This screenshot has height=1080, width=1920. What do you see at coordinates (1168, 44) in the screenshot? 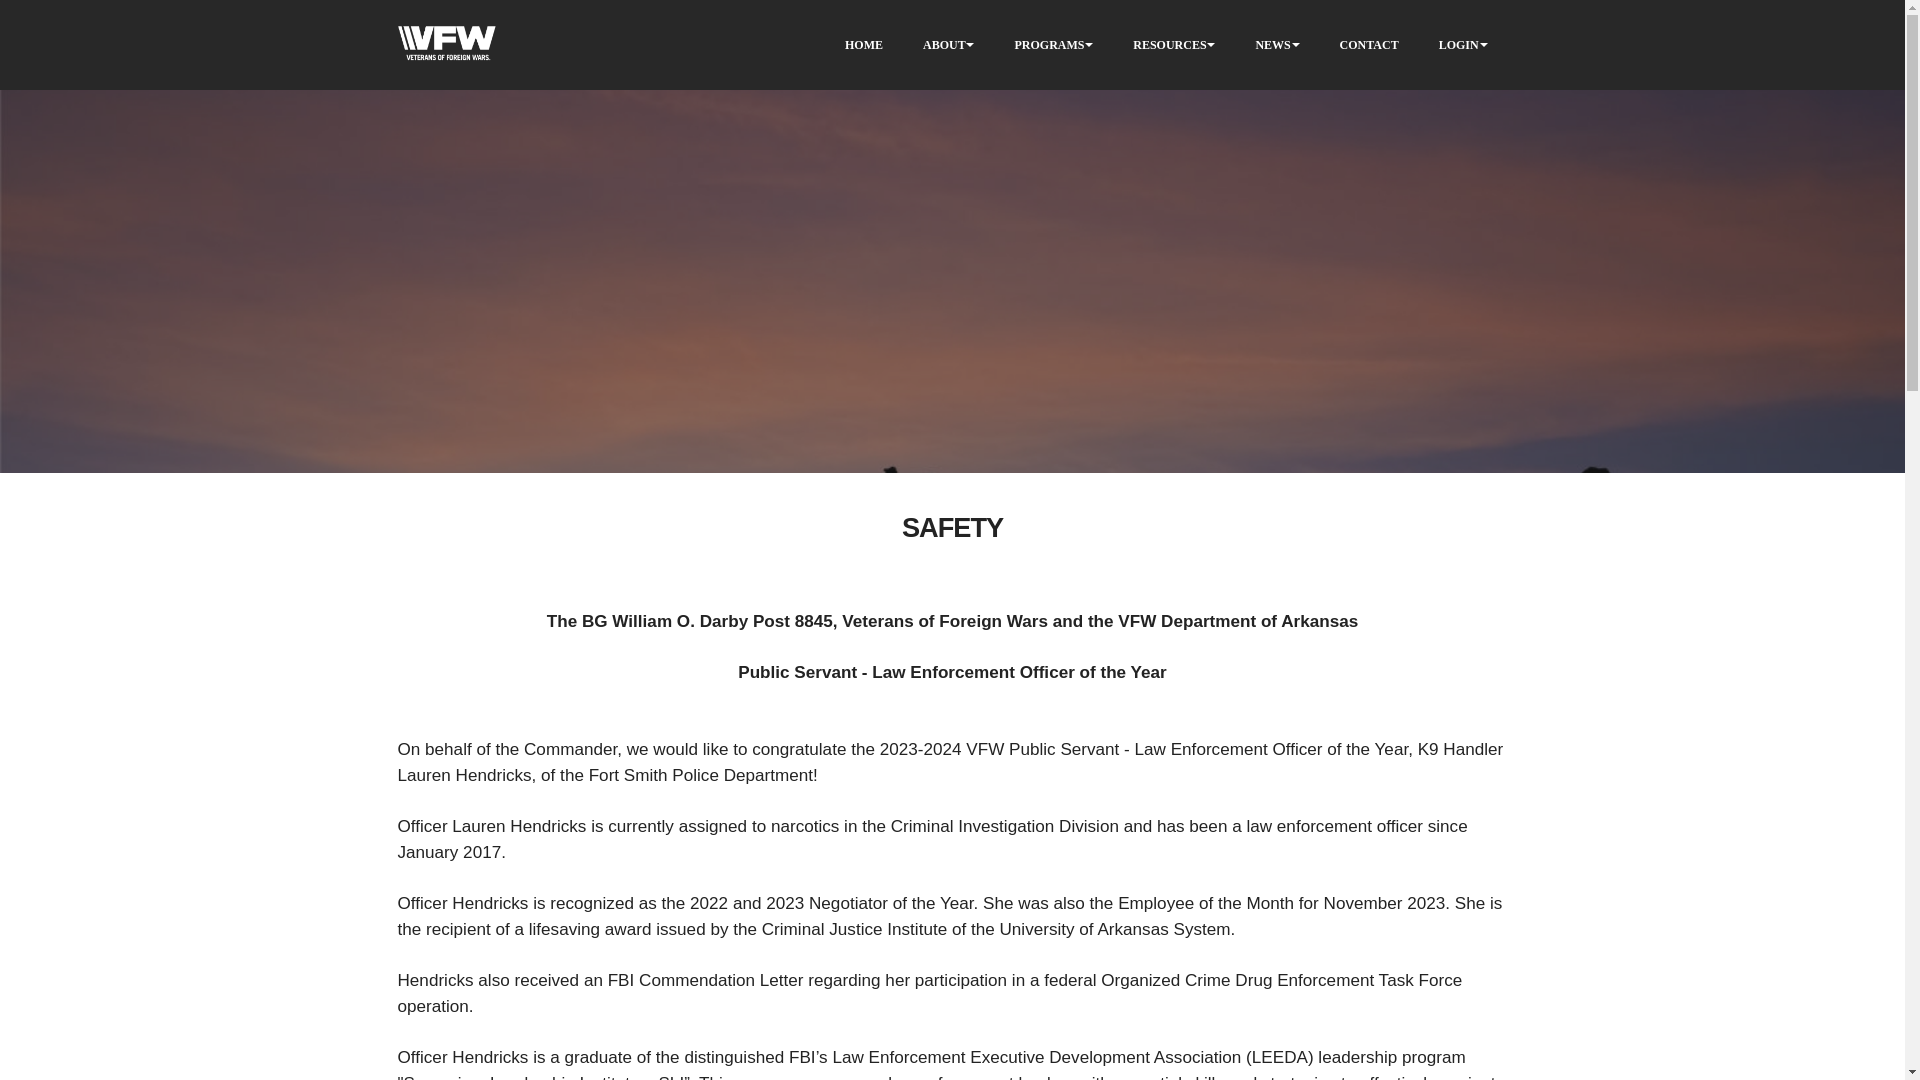
I see `RESOURCES` at bounding box center [1168, 44].